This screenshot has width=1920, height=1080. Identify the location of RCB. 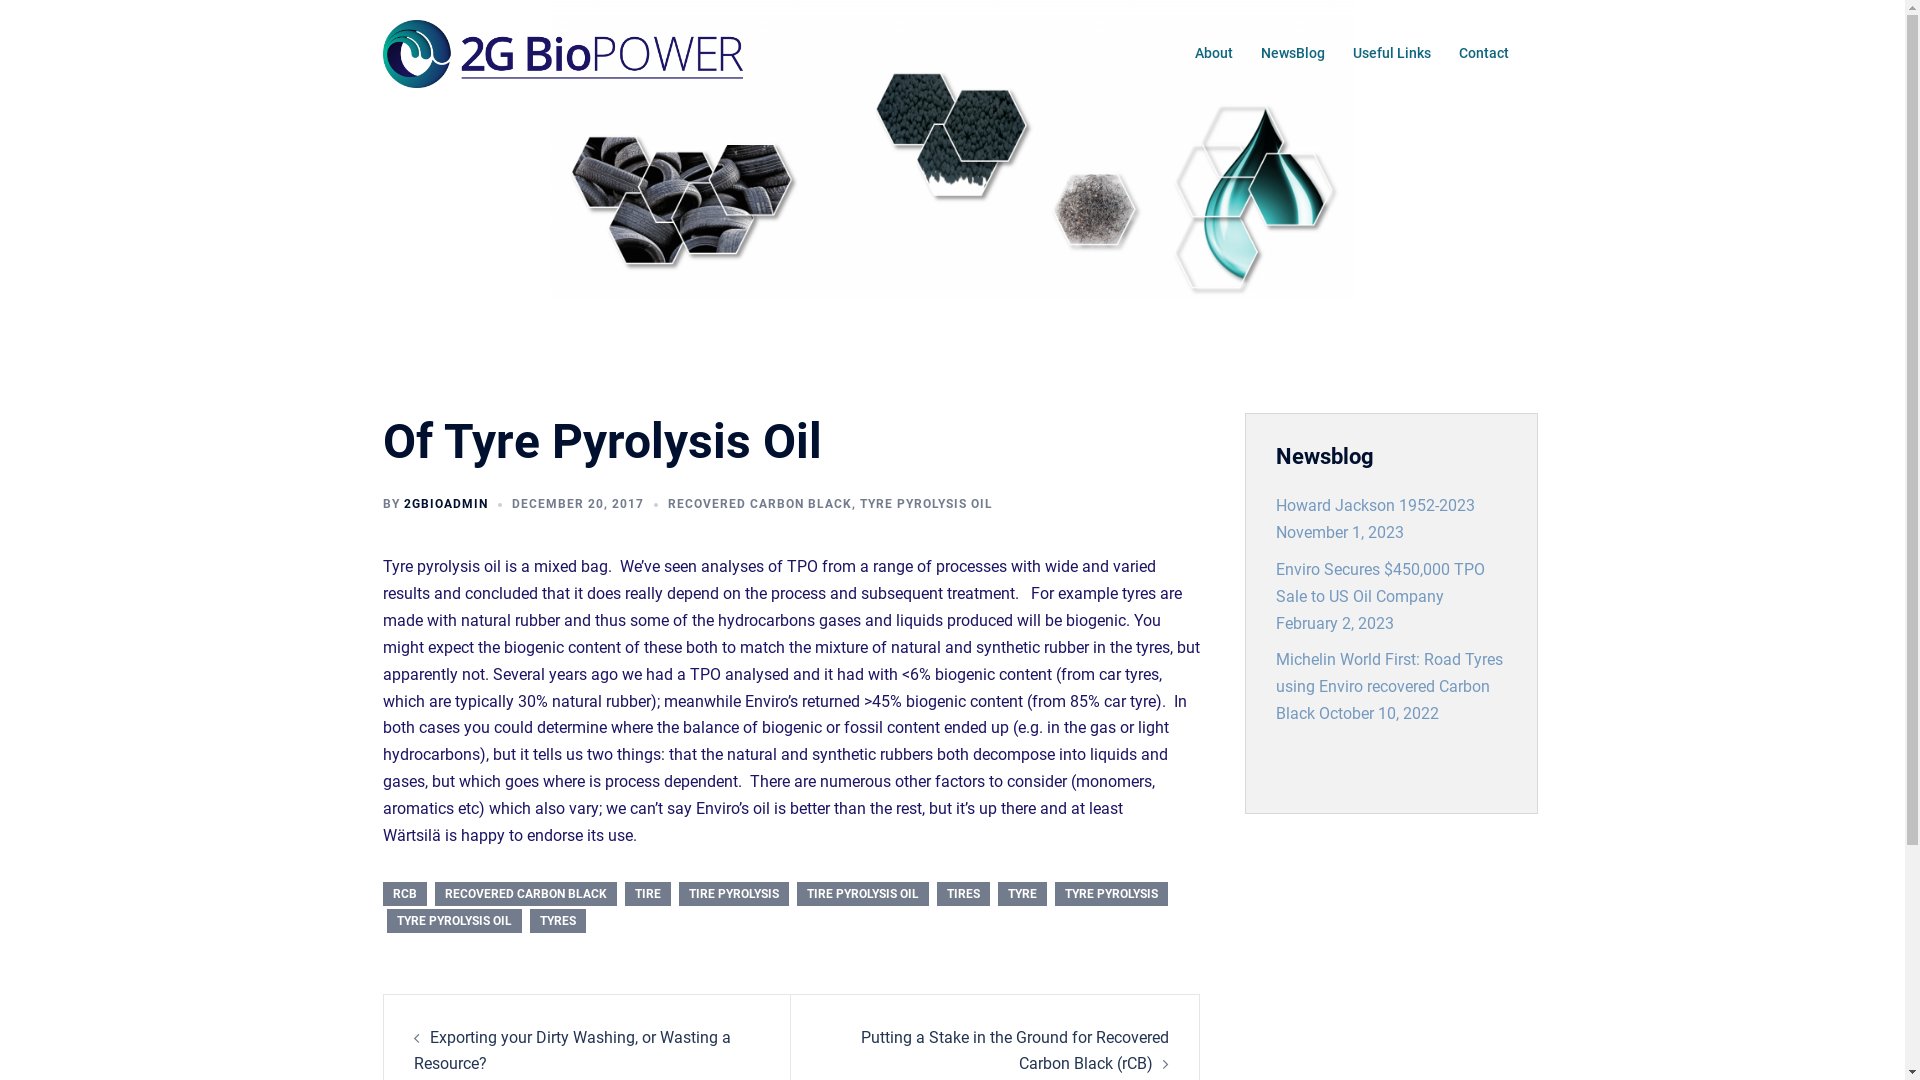
(404, 894).